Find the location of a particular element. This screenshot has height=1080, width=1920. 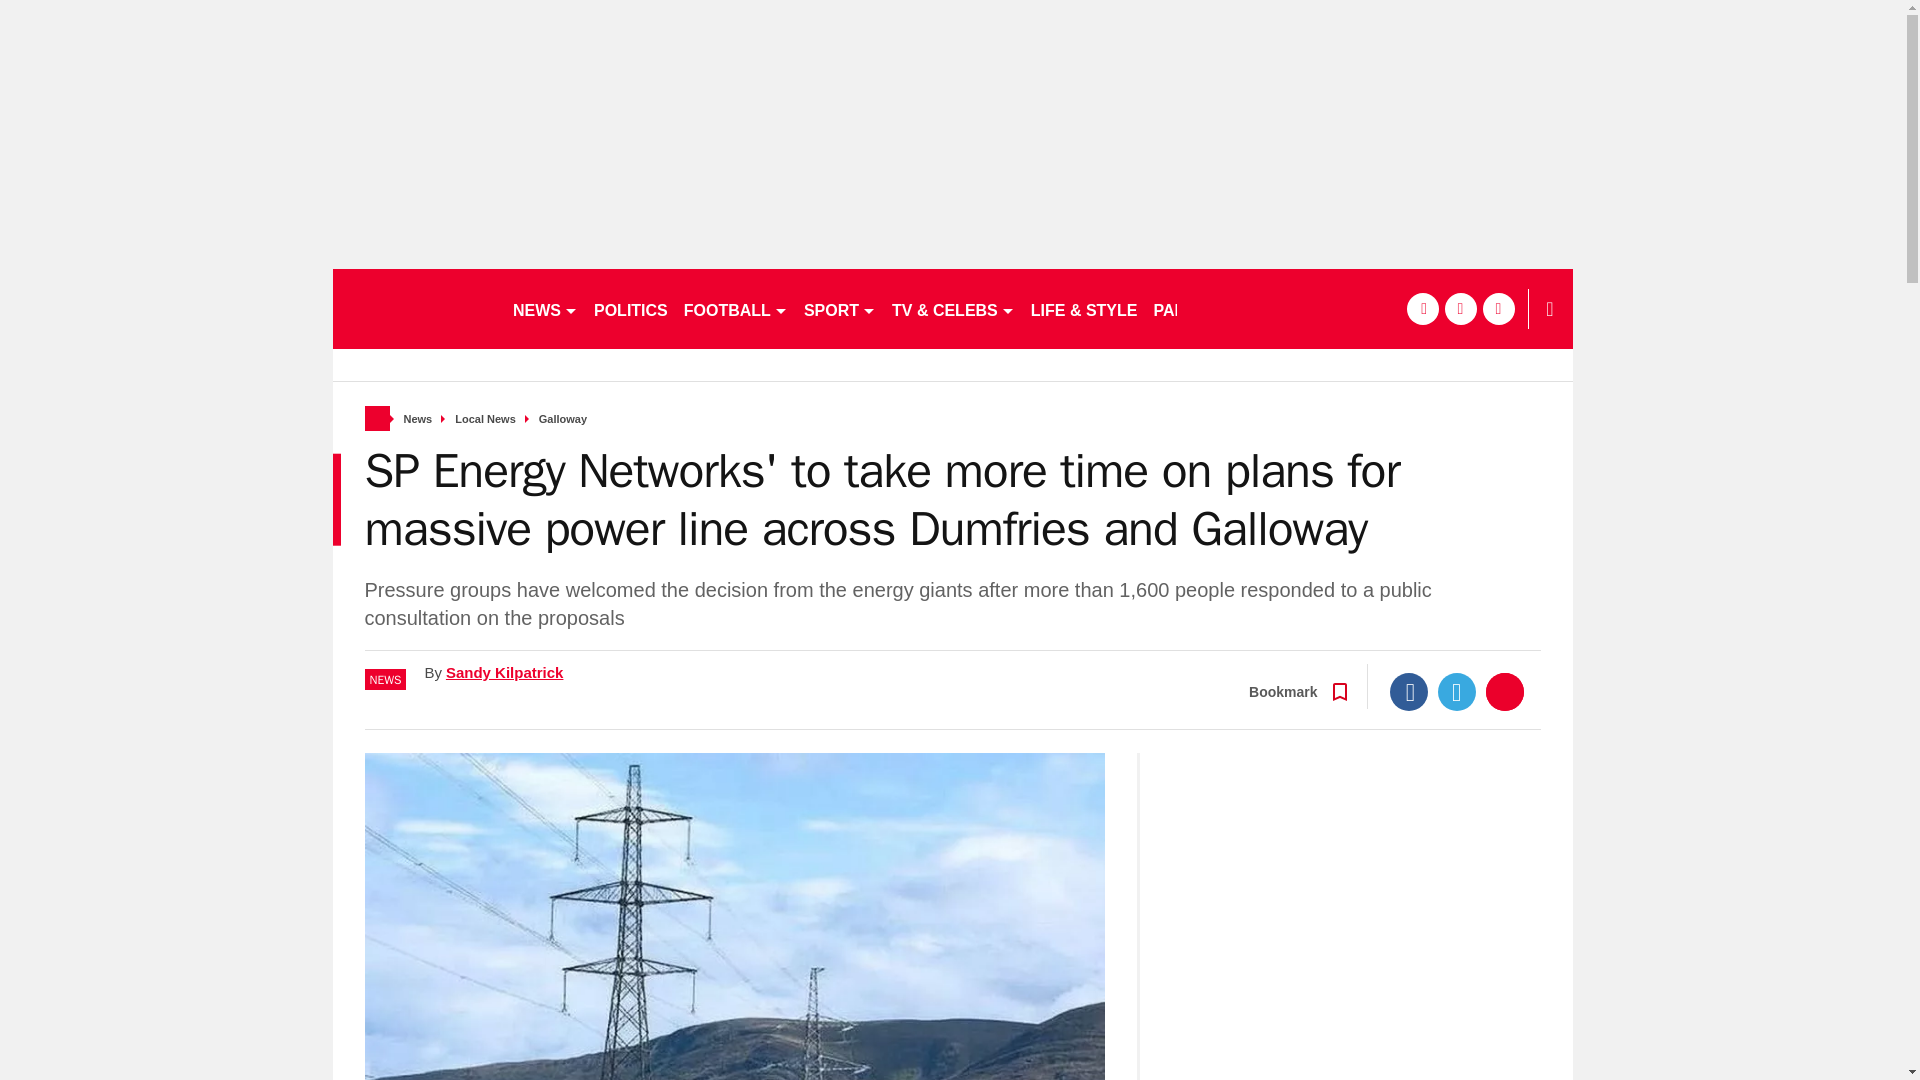

twitter is located at coordinates (1460, 308).